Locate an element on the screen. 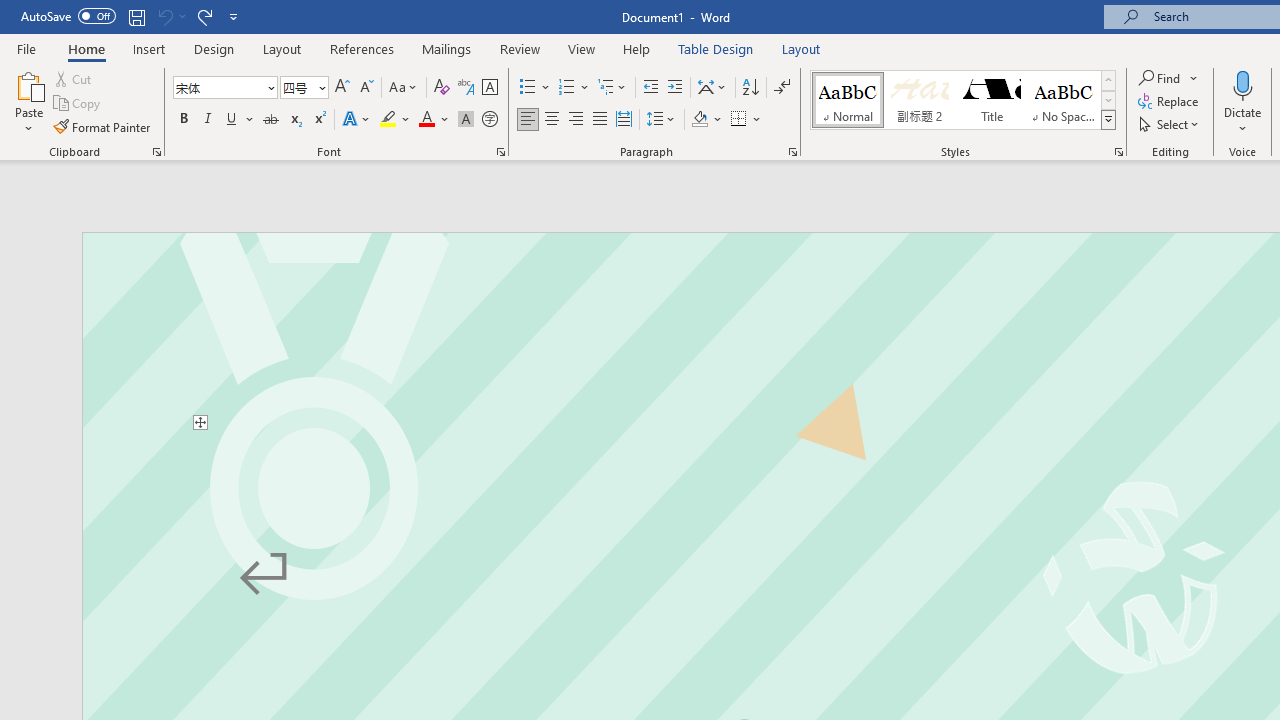  Align Left is located at coordinates (528, 120).